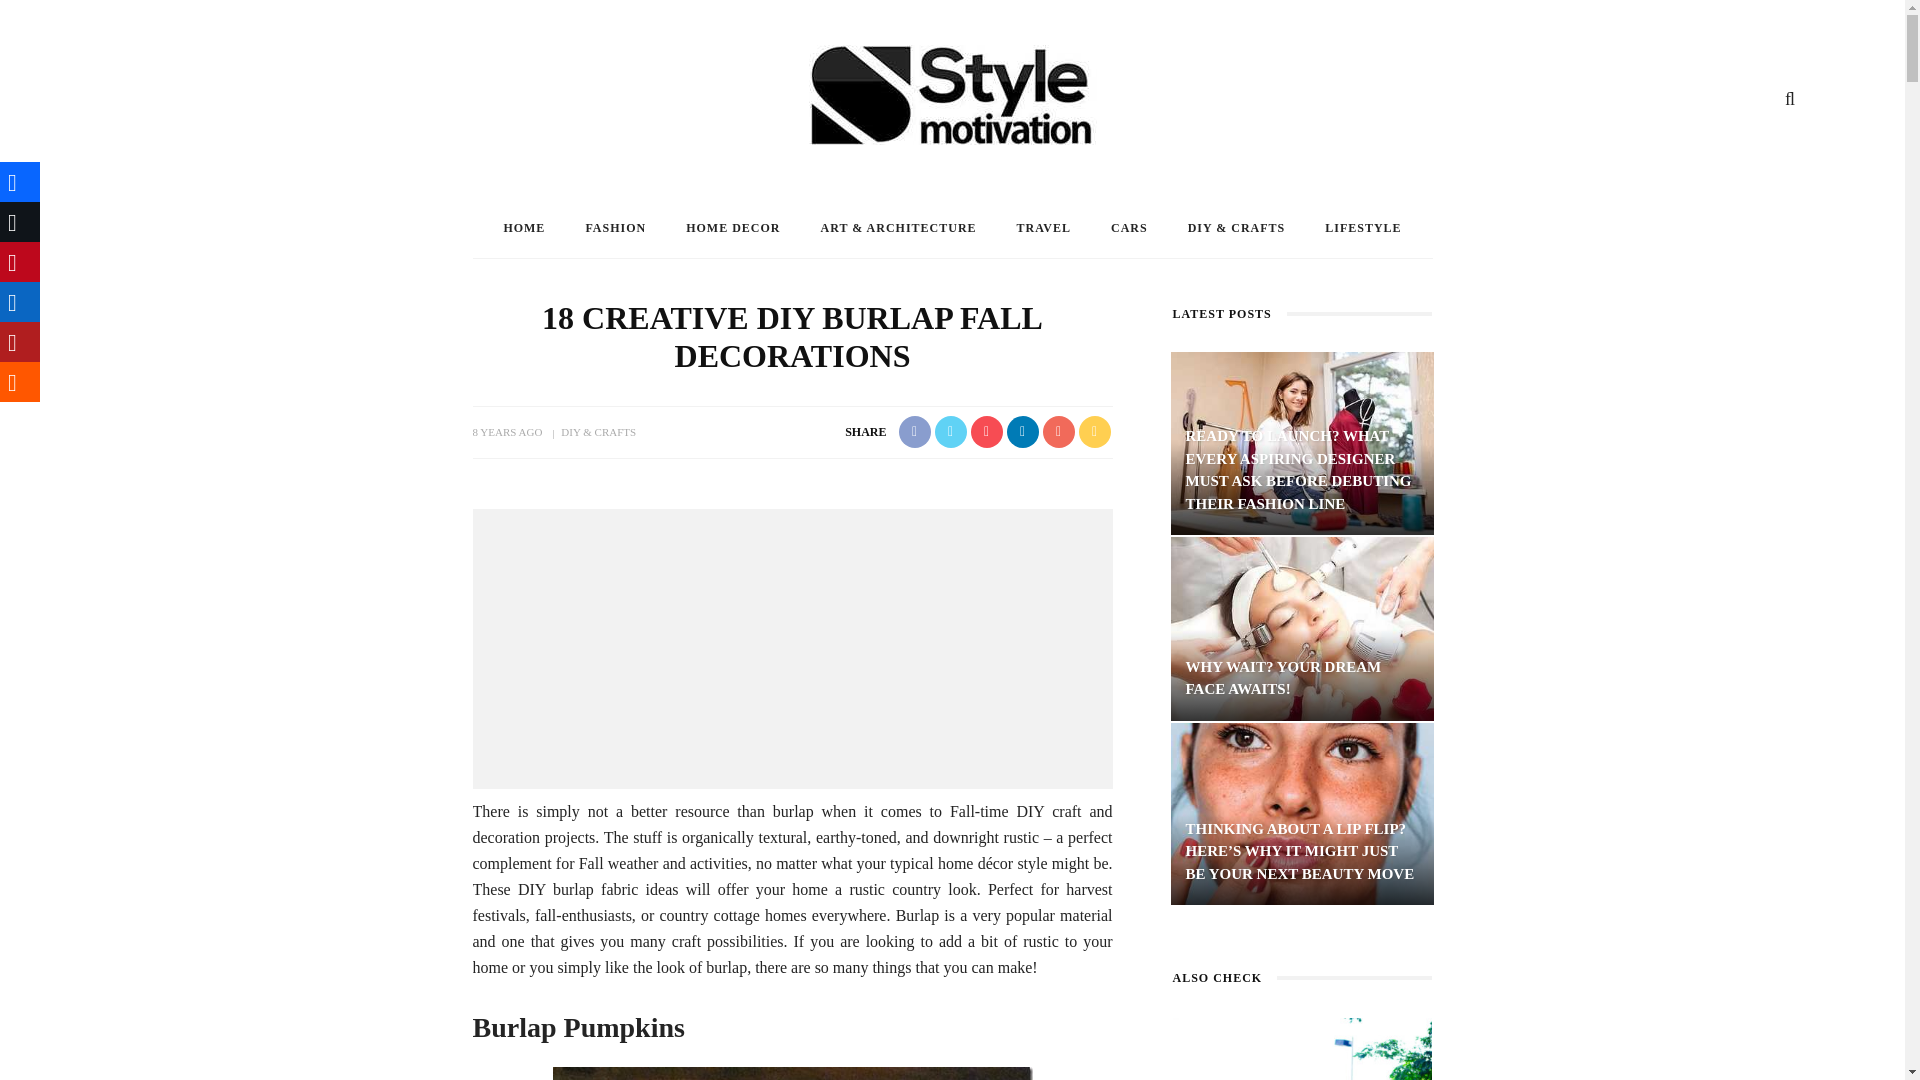 The image size is (1920, 1080). I want to click on LIFESTYLE, so click(1362, 228).